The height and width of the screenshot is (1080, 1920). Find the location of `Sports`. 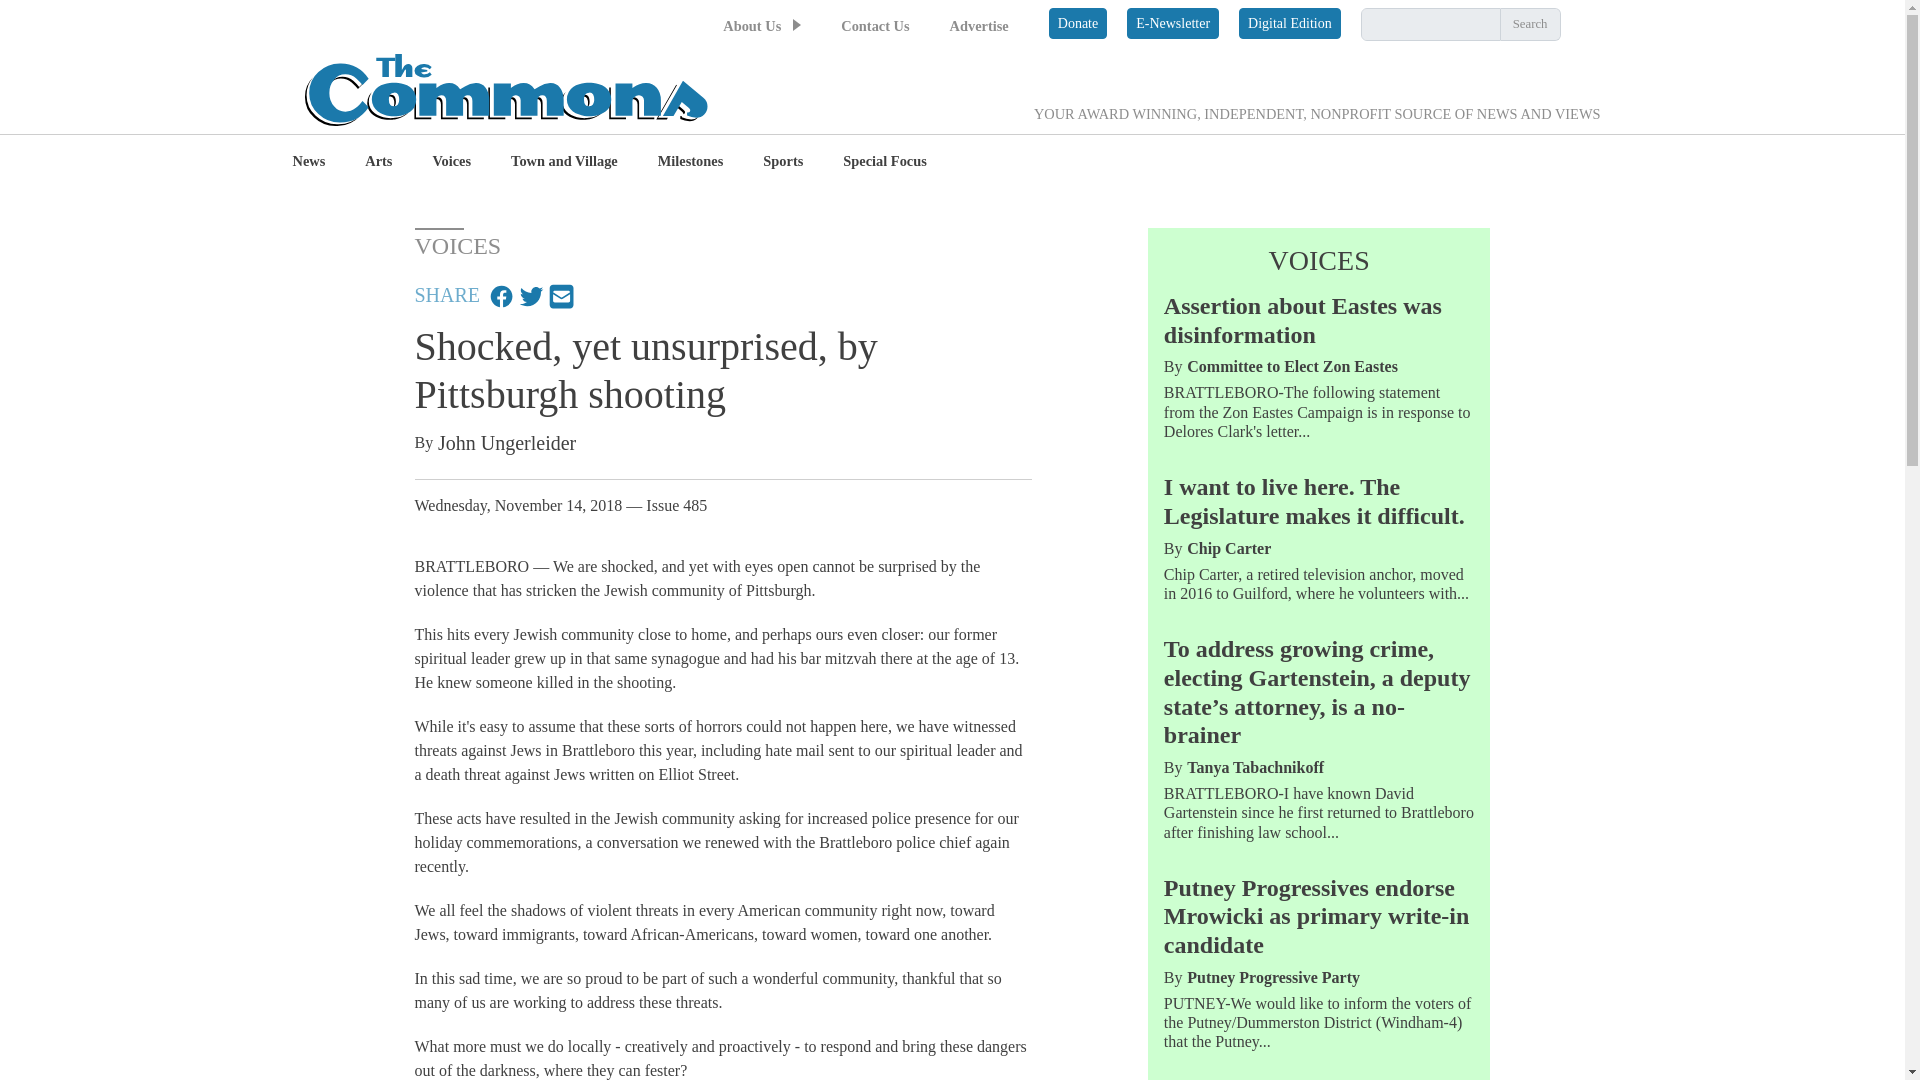

Sports is located at coordinates (782, 162).